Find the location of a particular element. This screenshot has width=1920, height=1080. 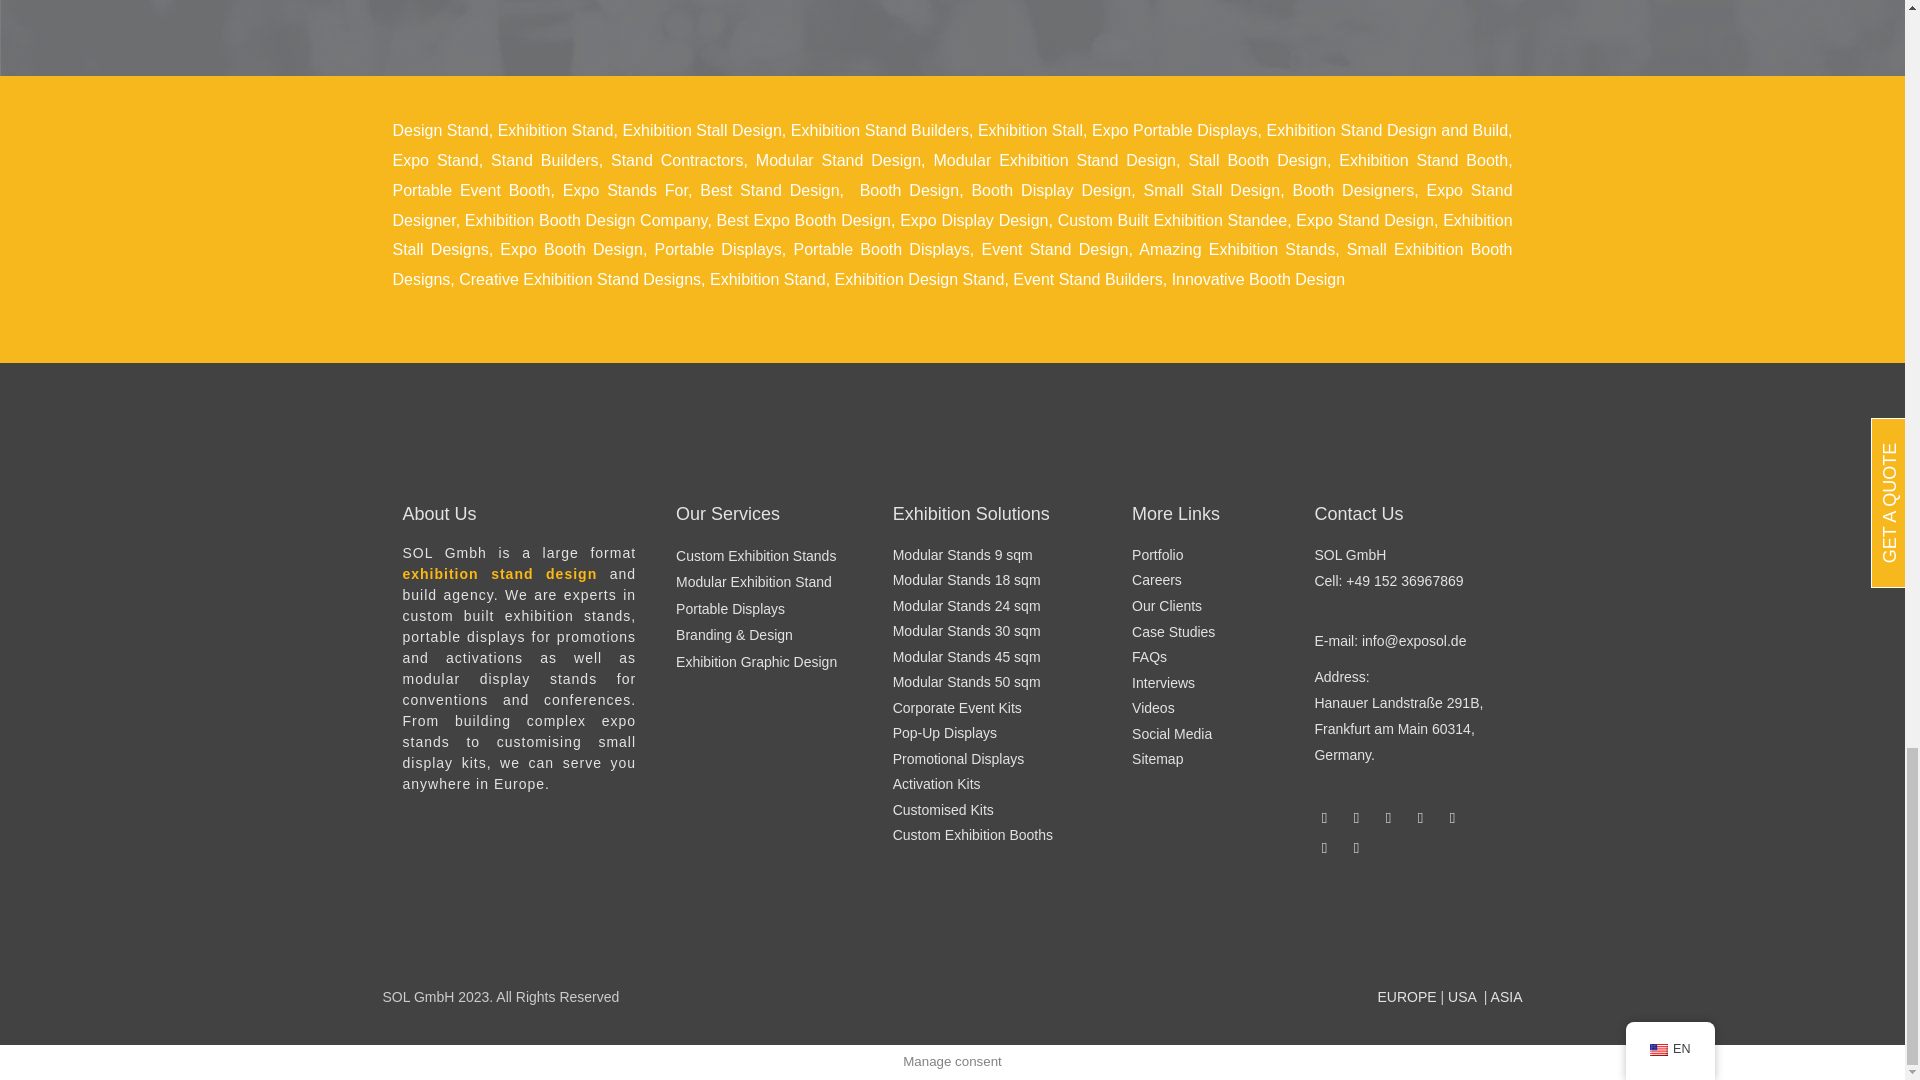

Exhibition Stand is located at coordinates (556, 130).